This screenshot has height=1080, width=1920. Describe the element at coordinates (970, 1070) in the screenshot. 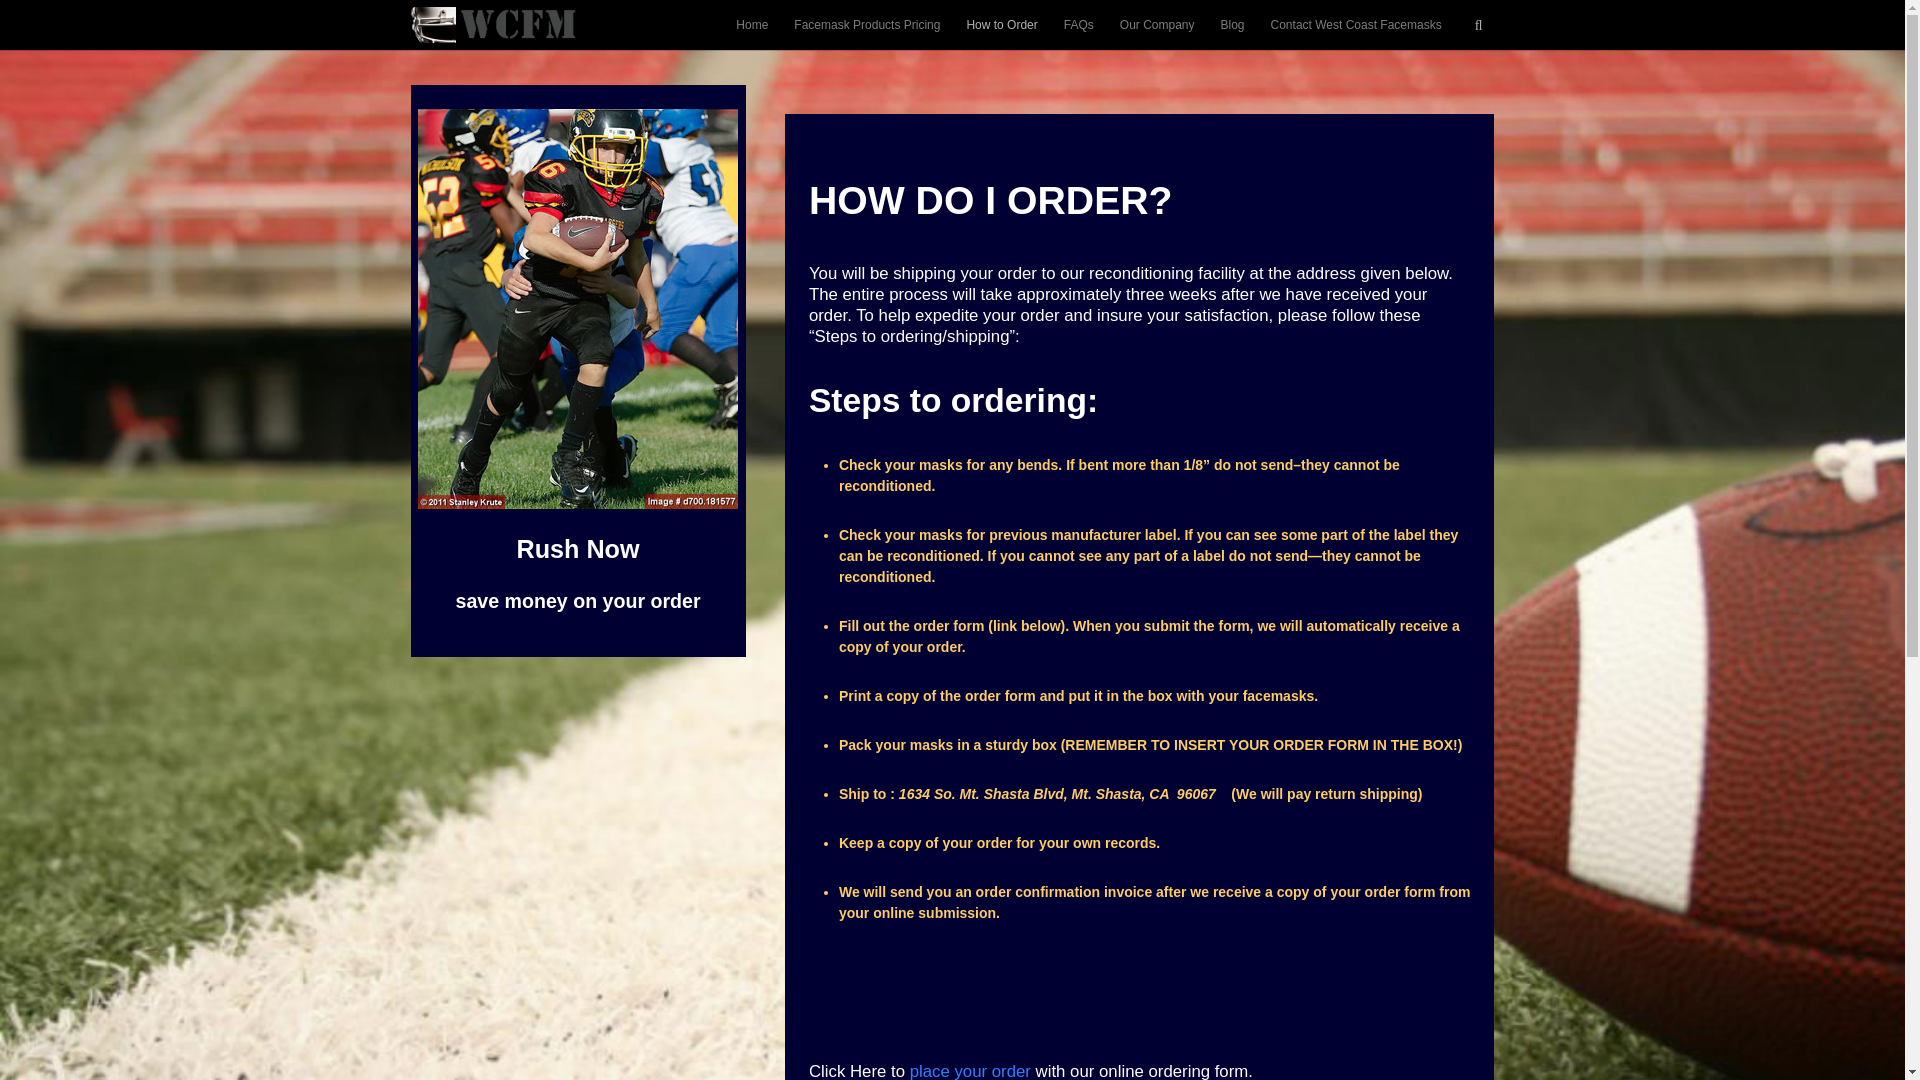

I see `place your order` at that location.